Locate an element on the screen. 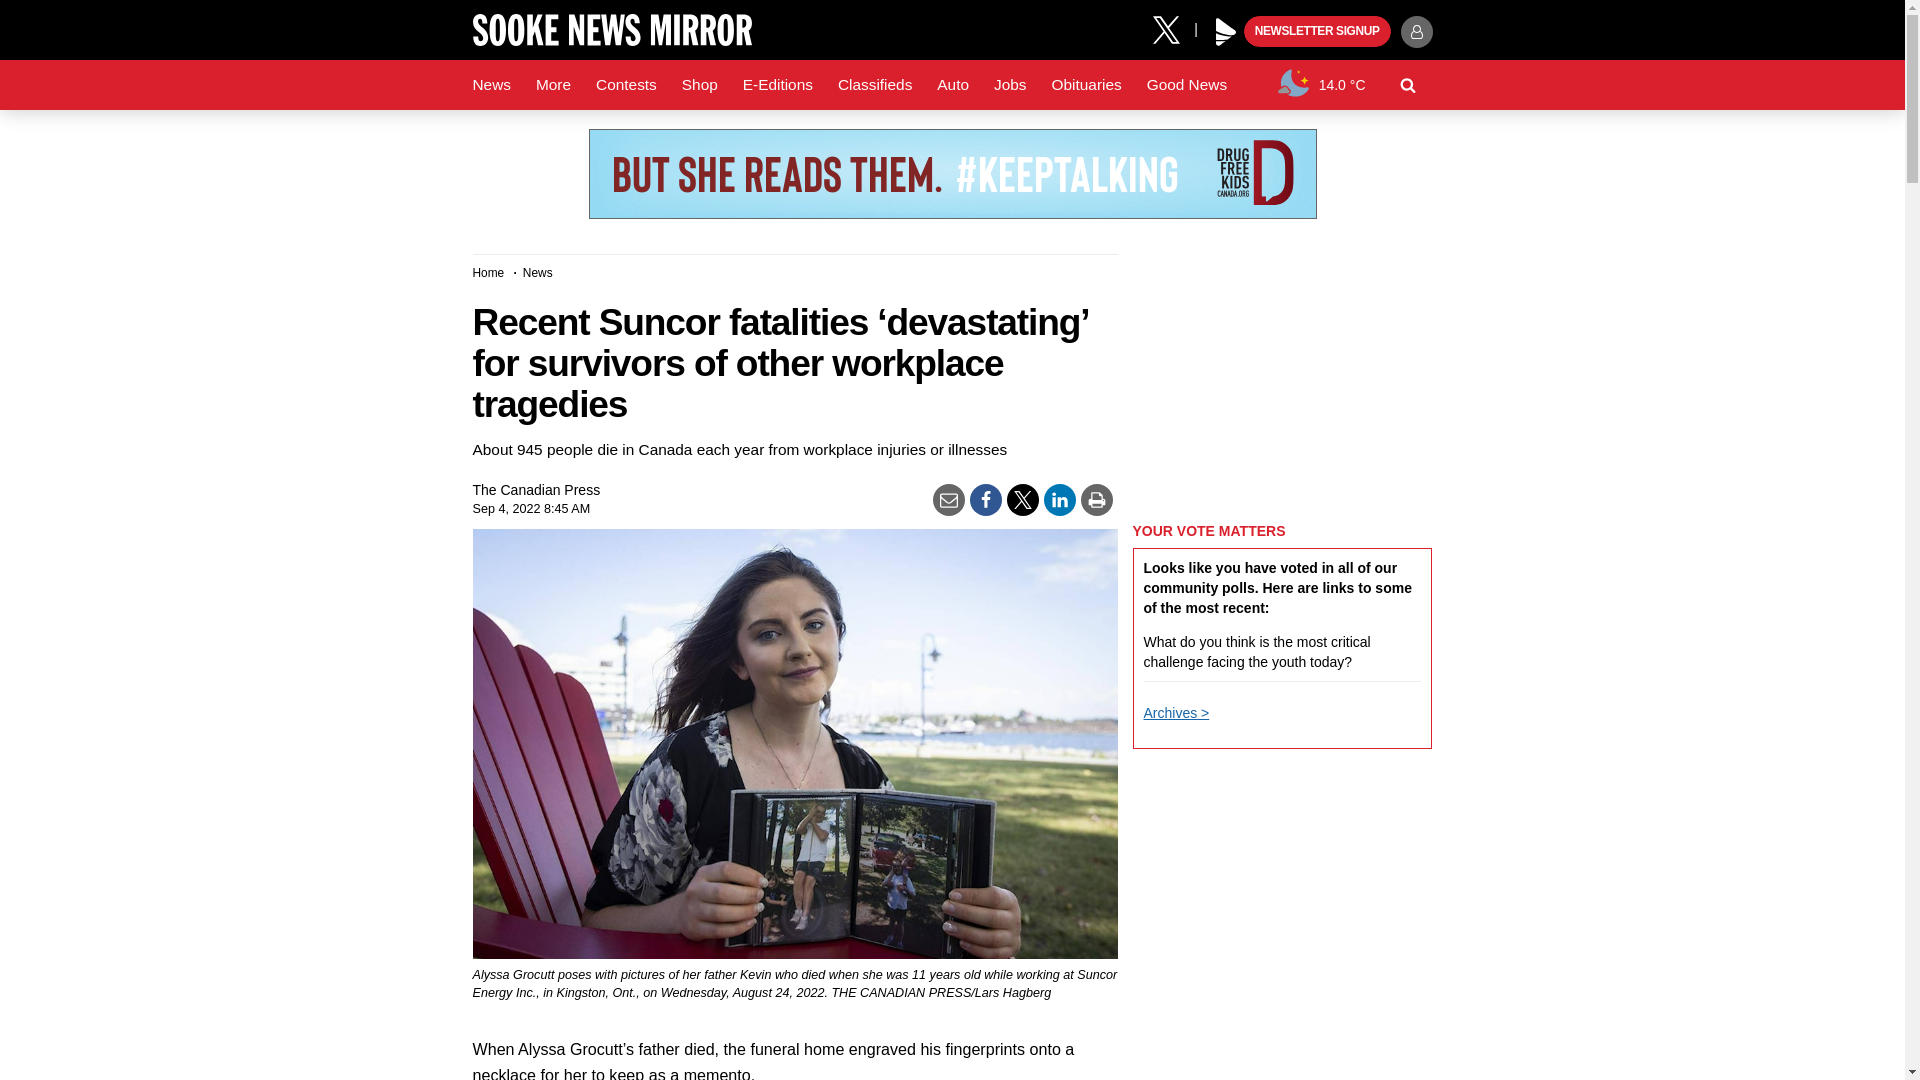 The height and width of the screenshot is (1080, 1920). News is located at coordinates (491, 85).